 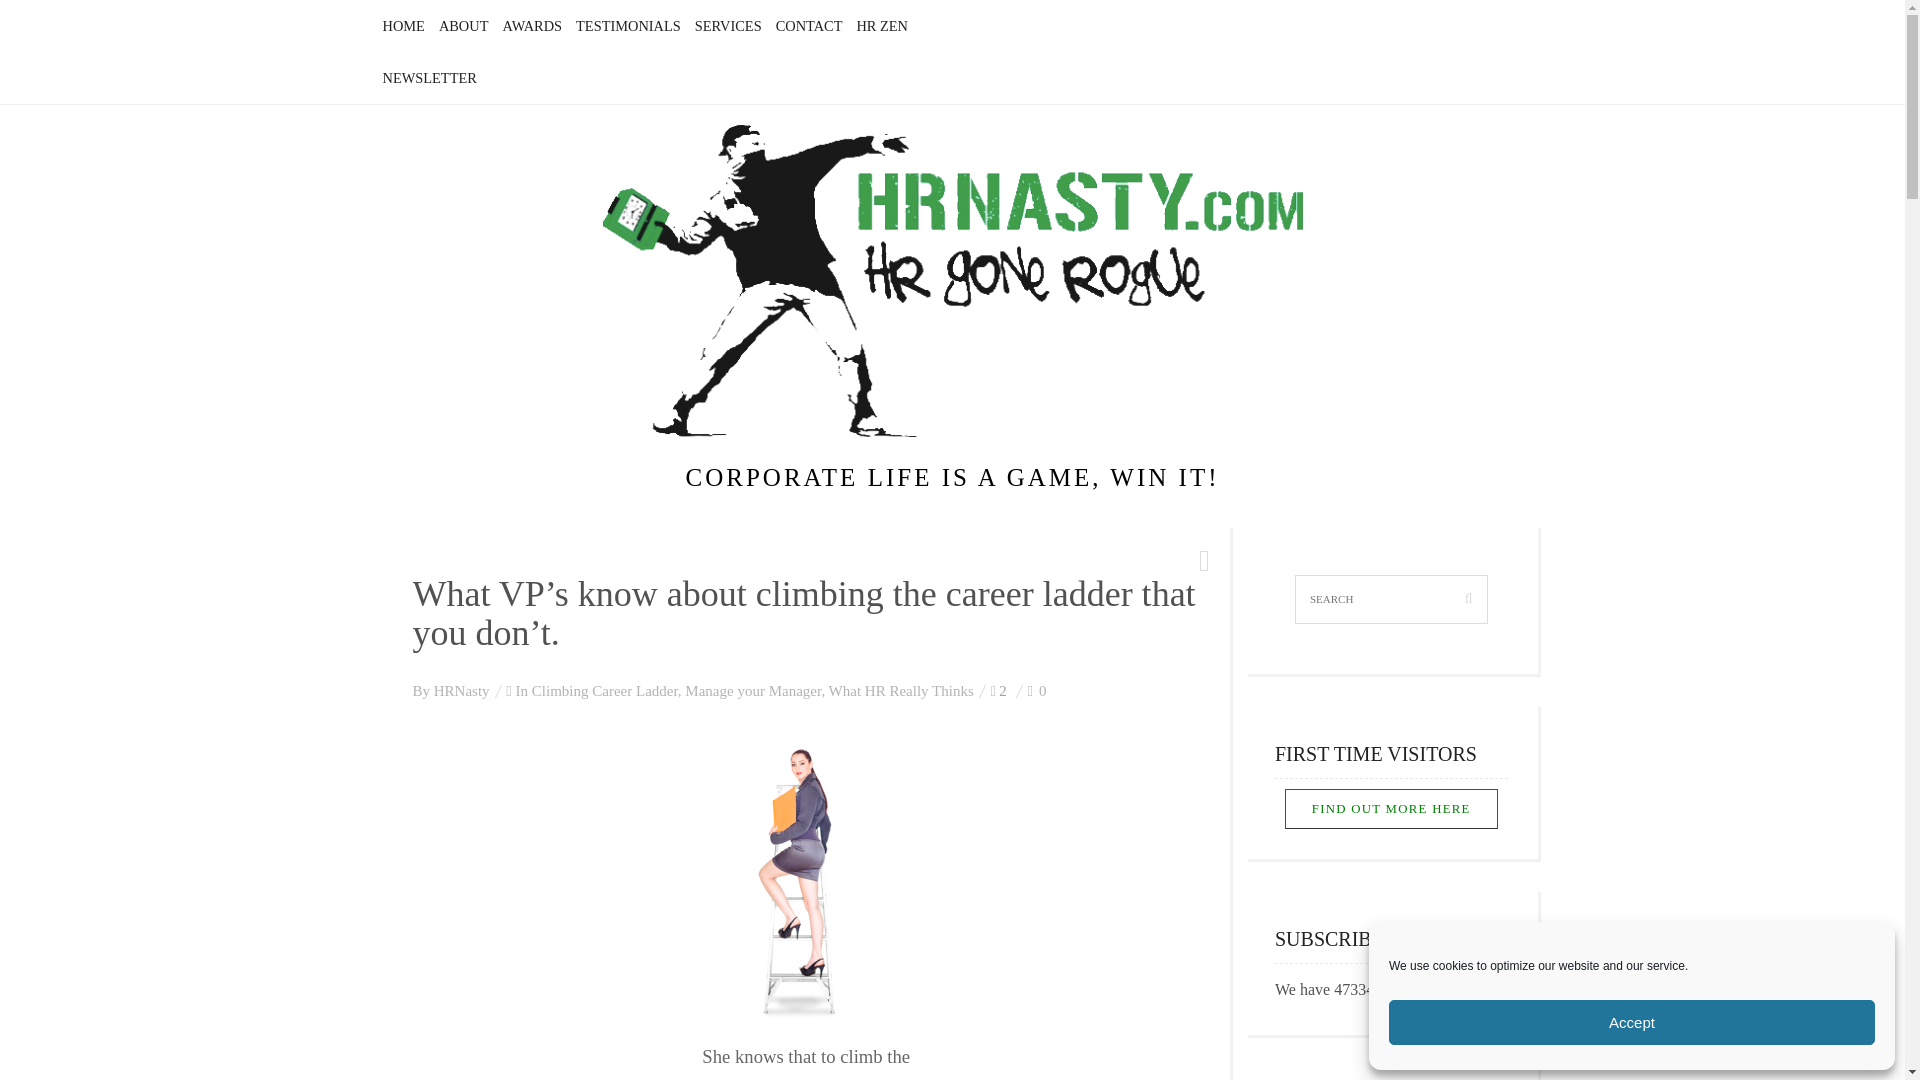 What do you see at coordinates (728, 26) in the screenshot?
I see `SERVICES` at bounding box center [728, 26].